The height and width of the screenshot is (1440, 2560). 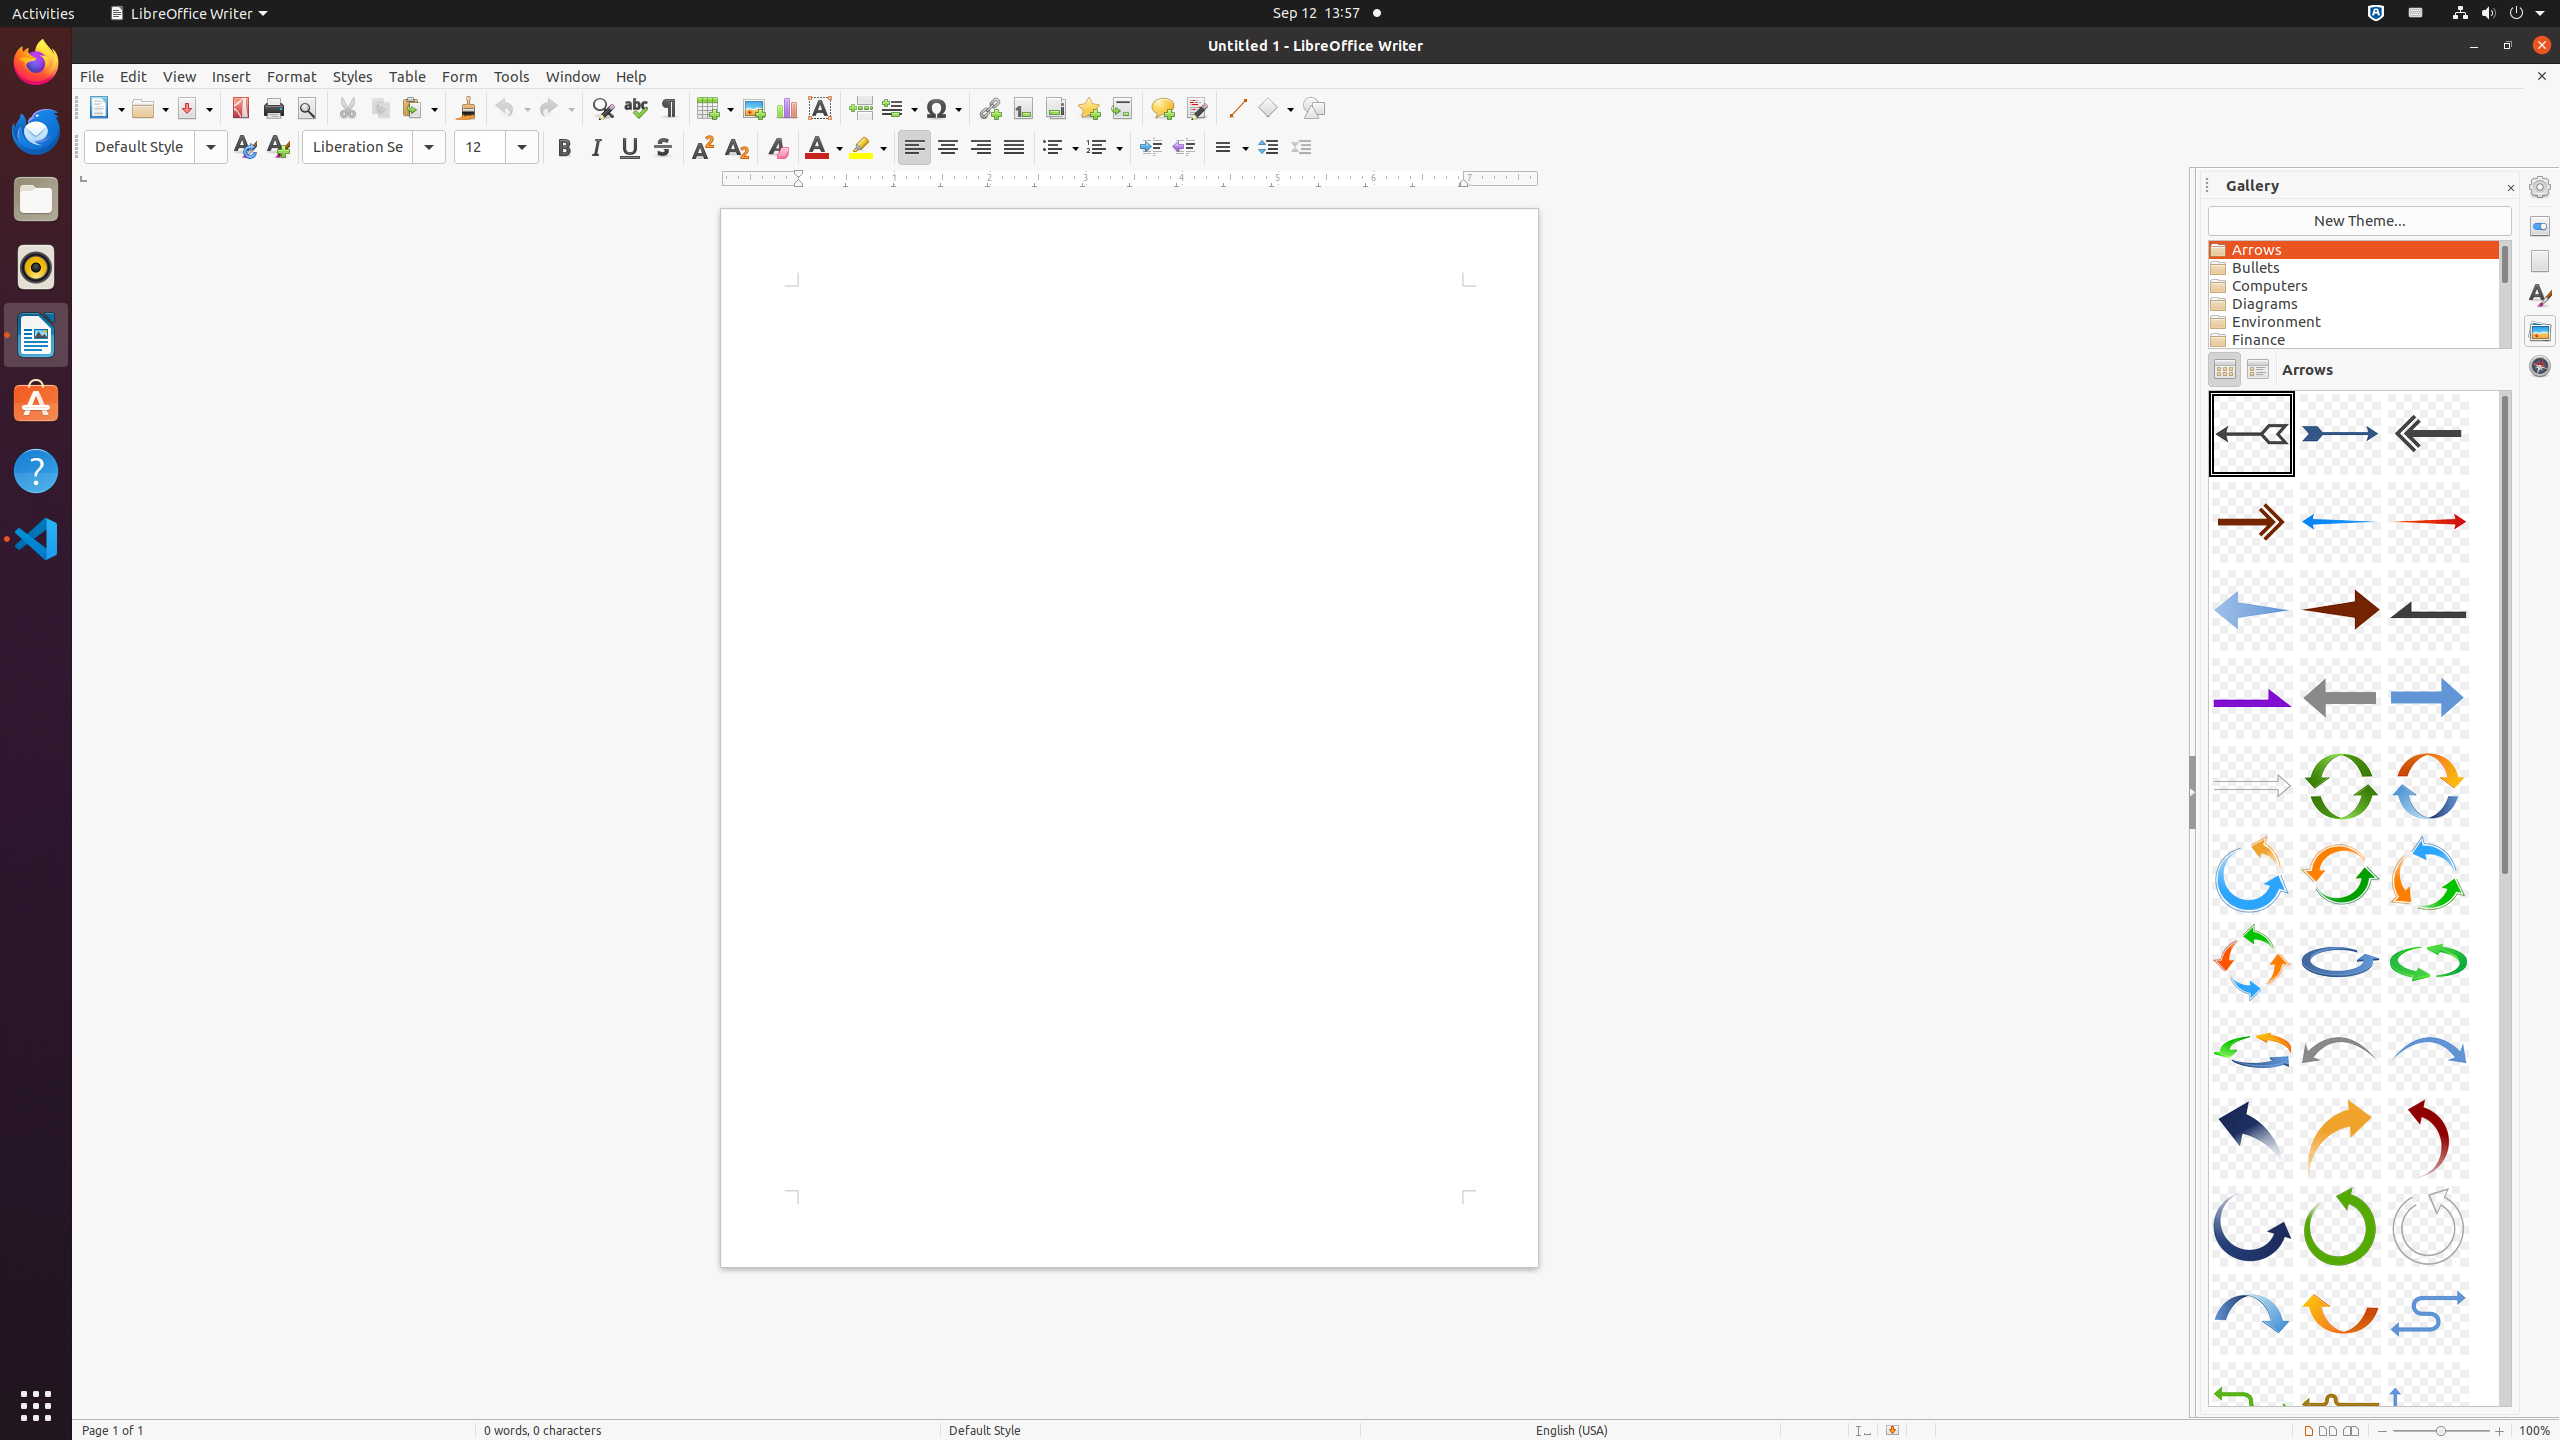 What do you see at coordinates (2252, 434) in the screenshot?
I see `A01-Arrow-Gray-Left` at bounding box center [2252, 434].